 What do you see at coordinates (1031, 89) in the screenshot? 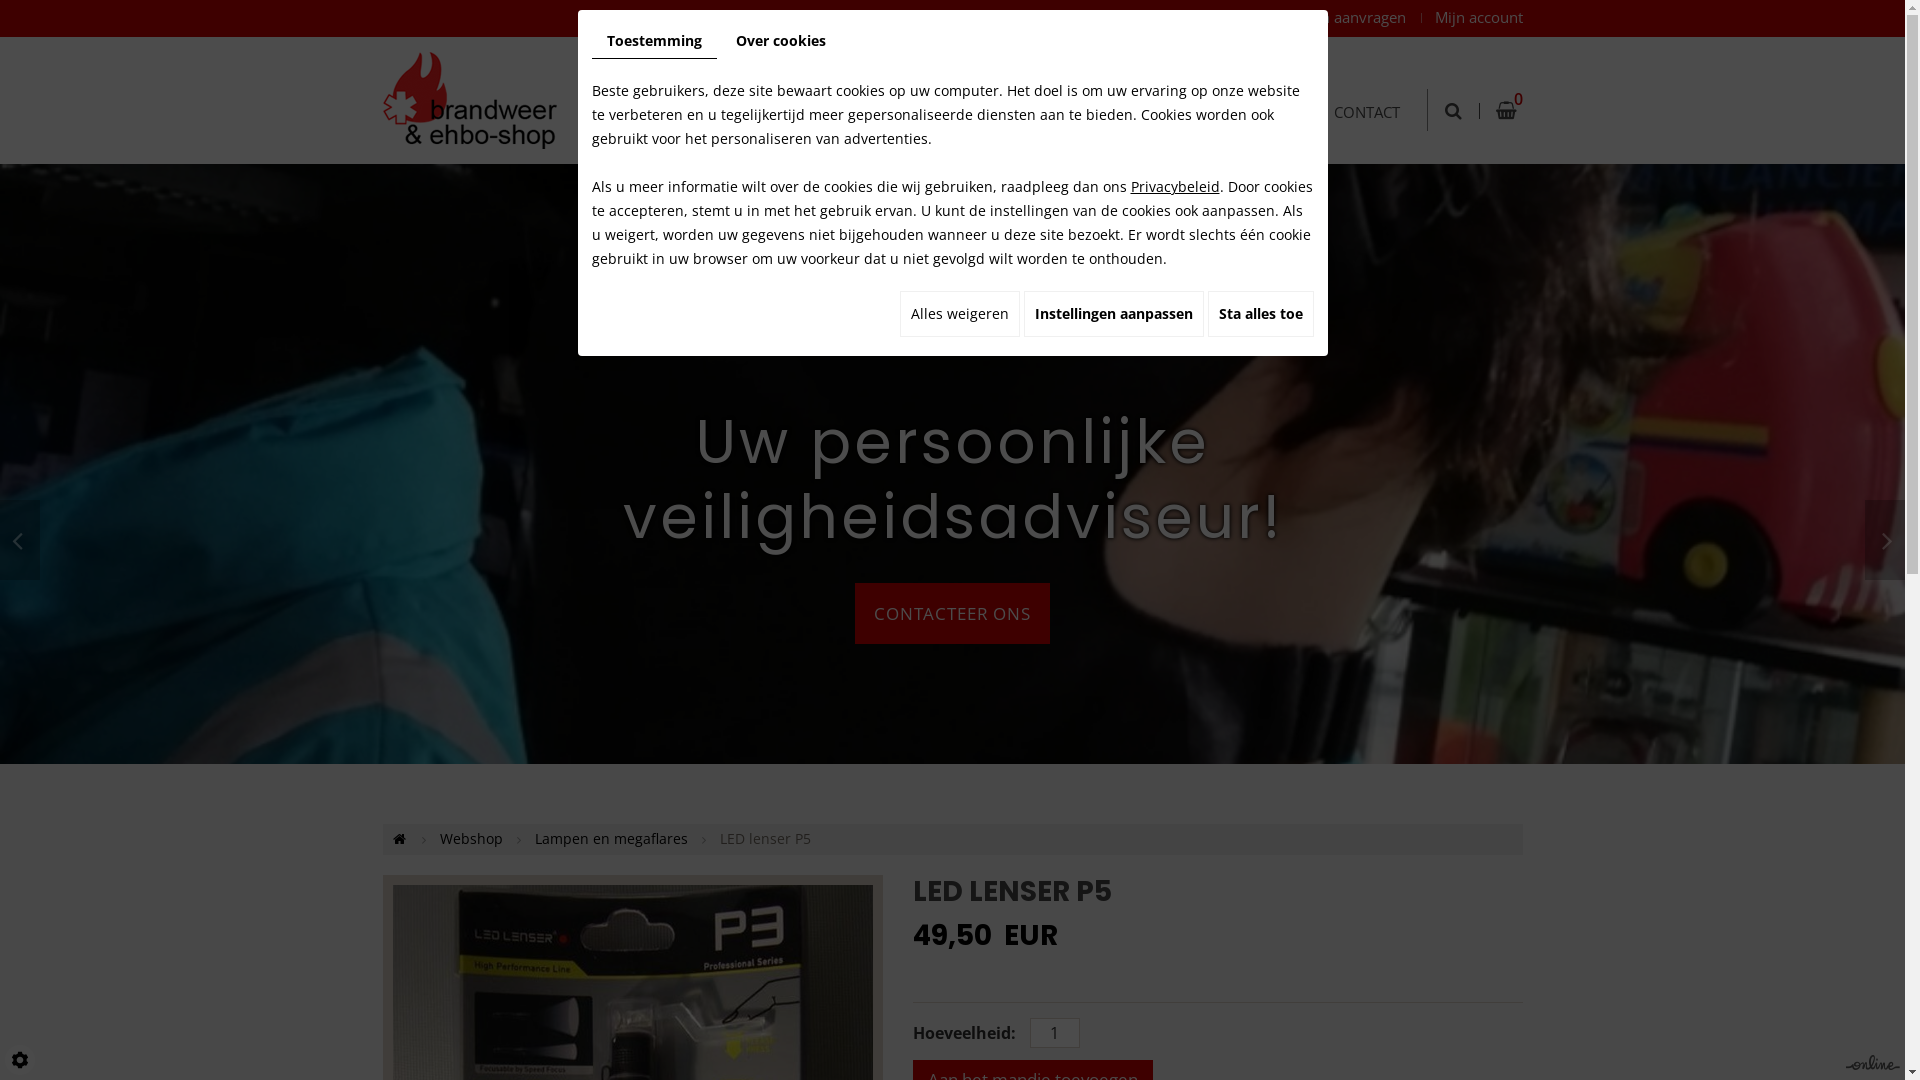
I see `PRODUCTEN` at bounding box center [1031, 89].